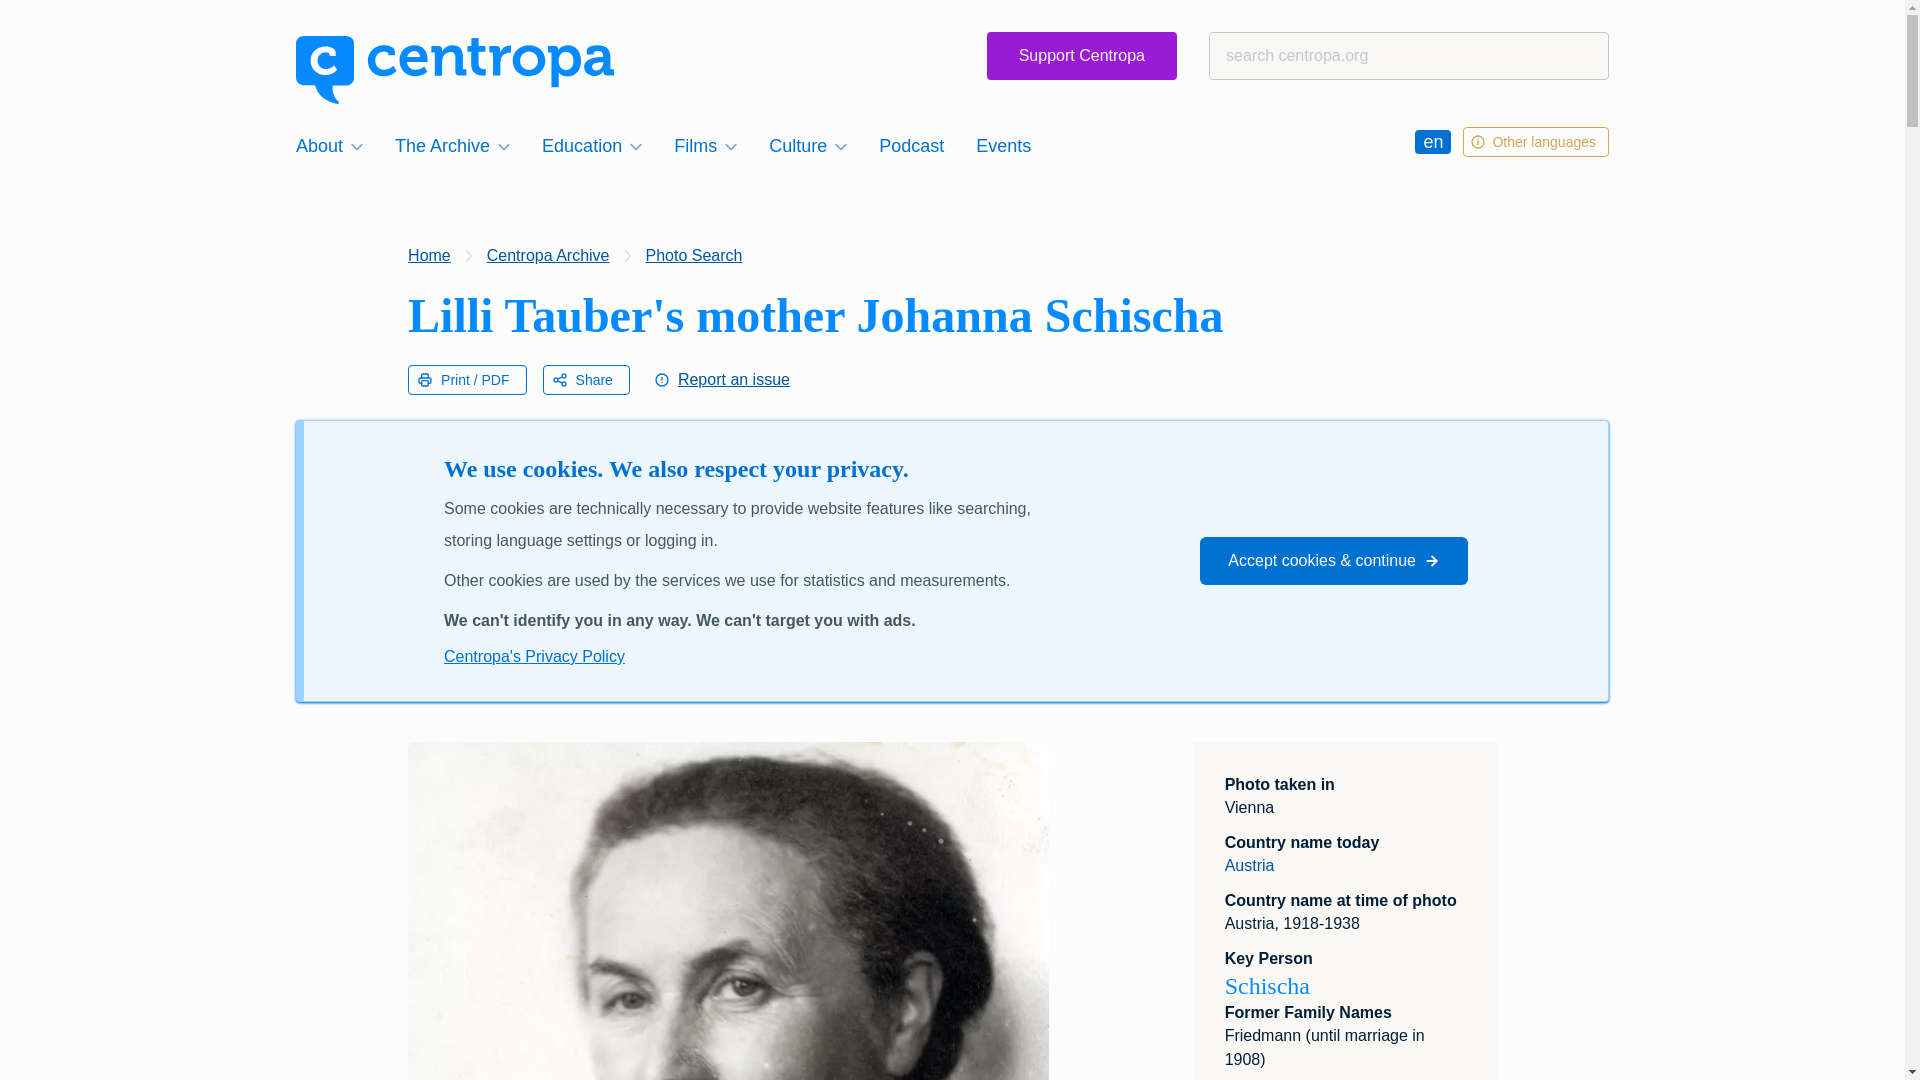  Describe the element at coordinates (592, 145) in the screenshot. I see `Education` at that location.